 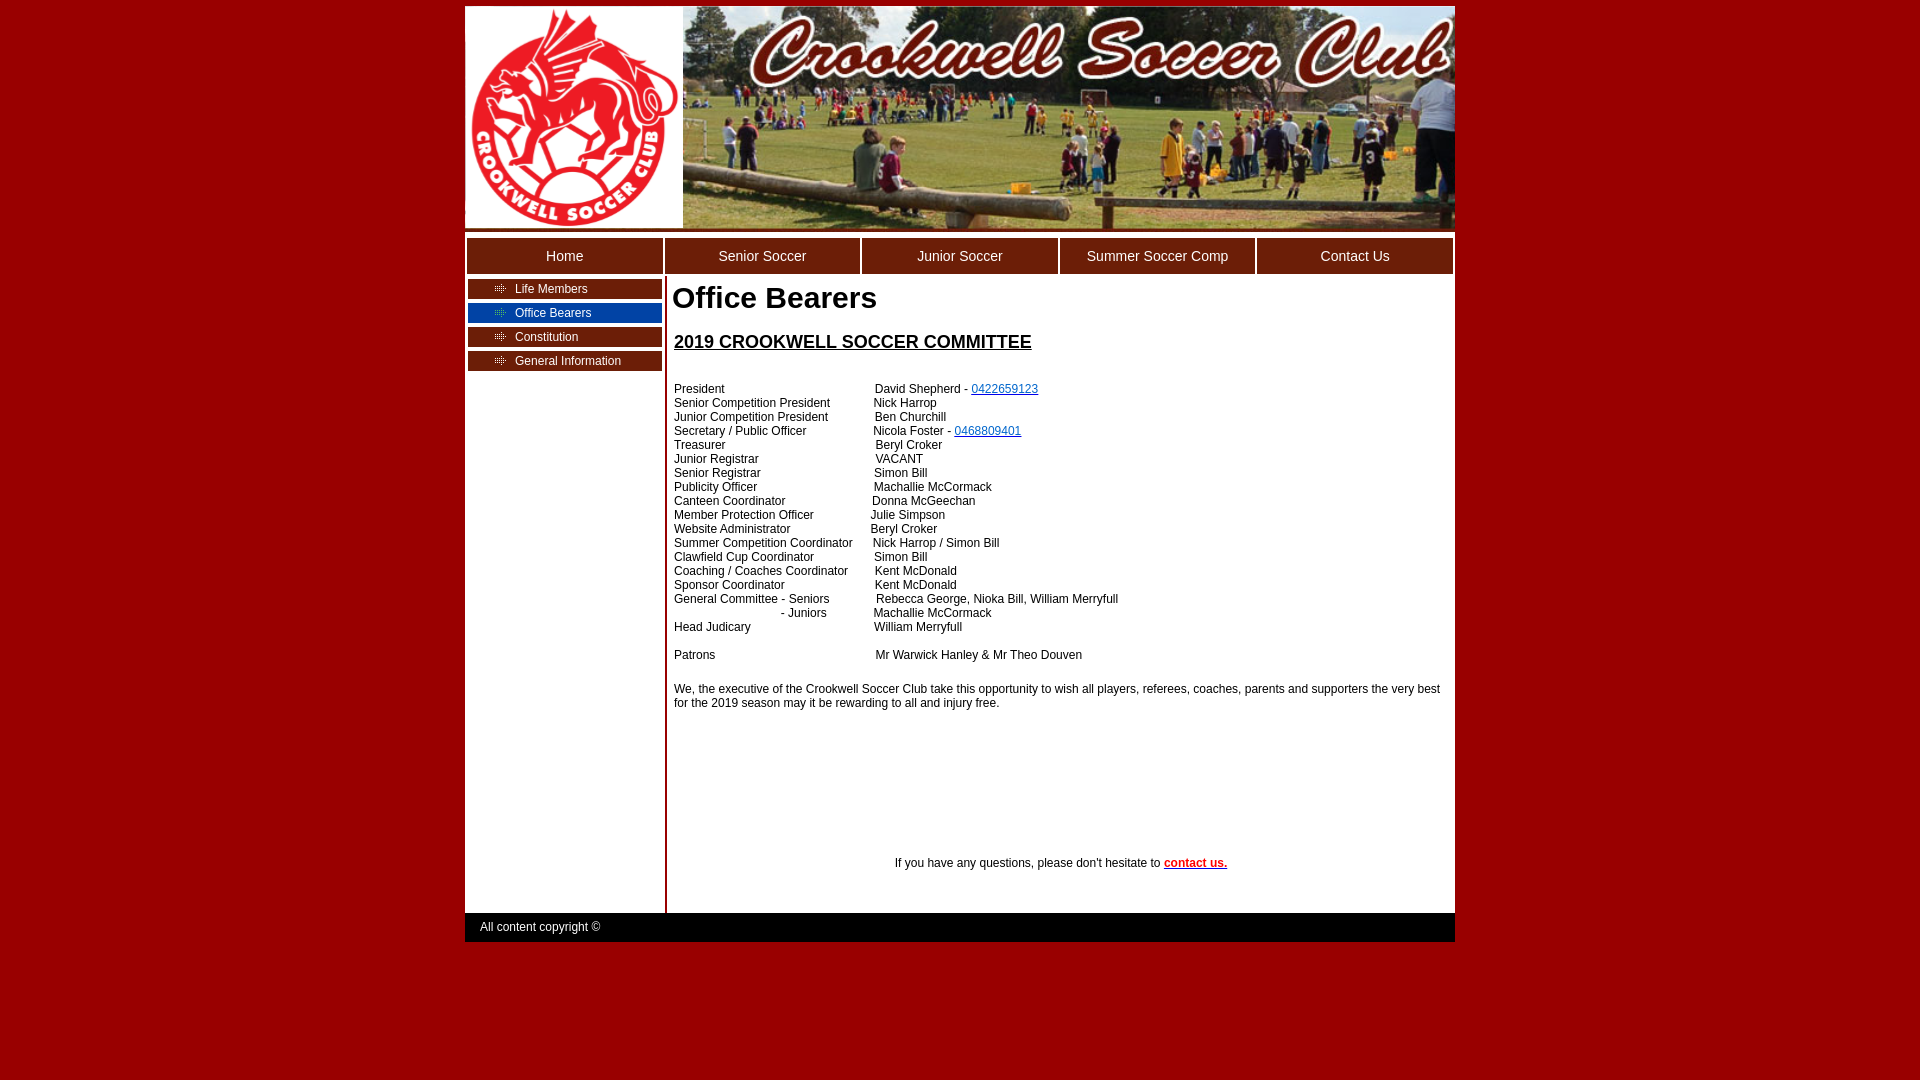 I want to click on Junior Soccer, so click(x=960, y=256).